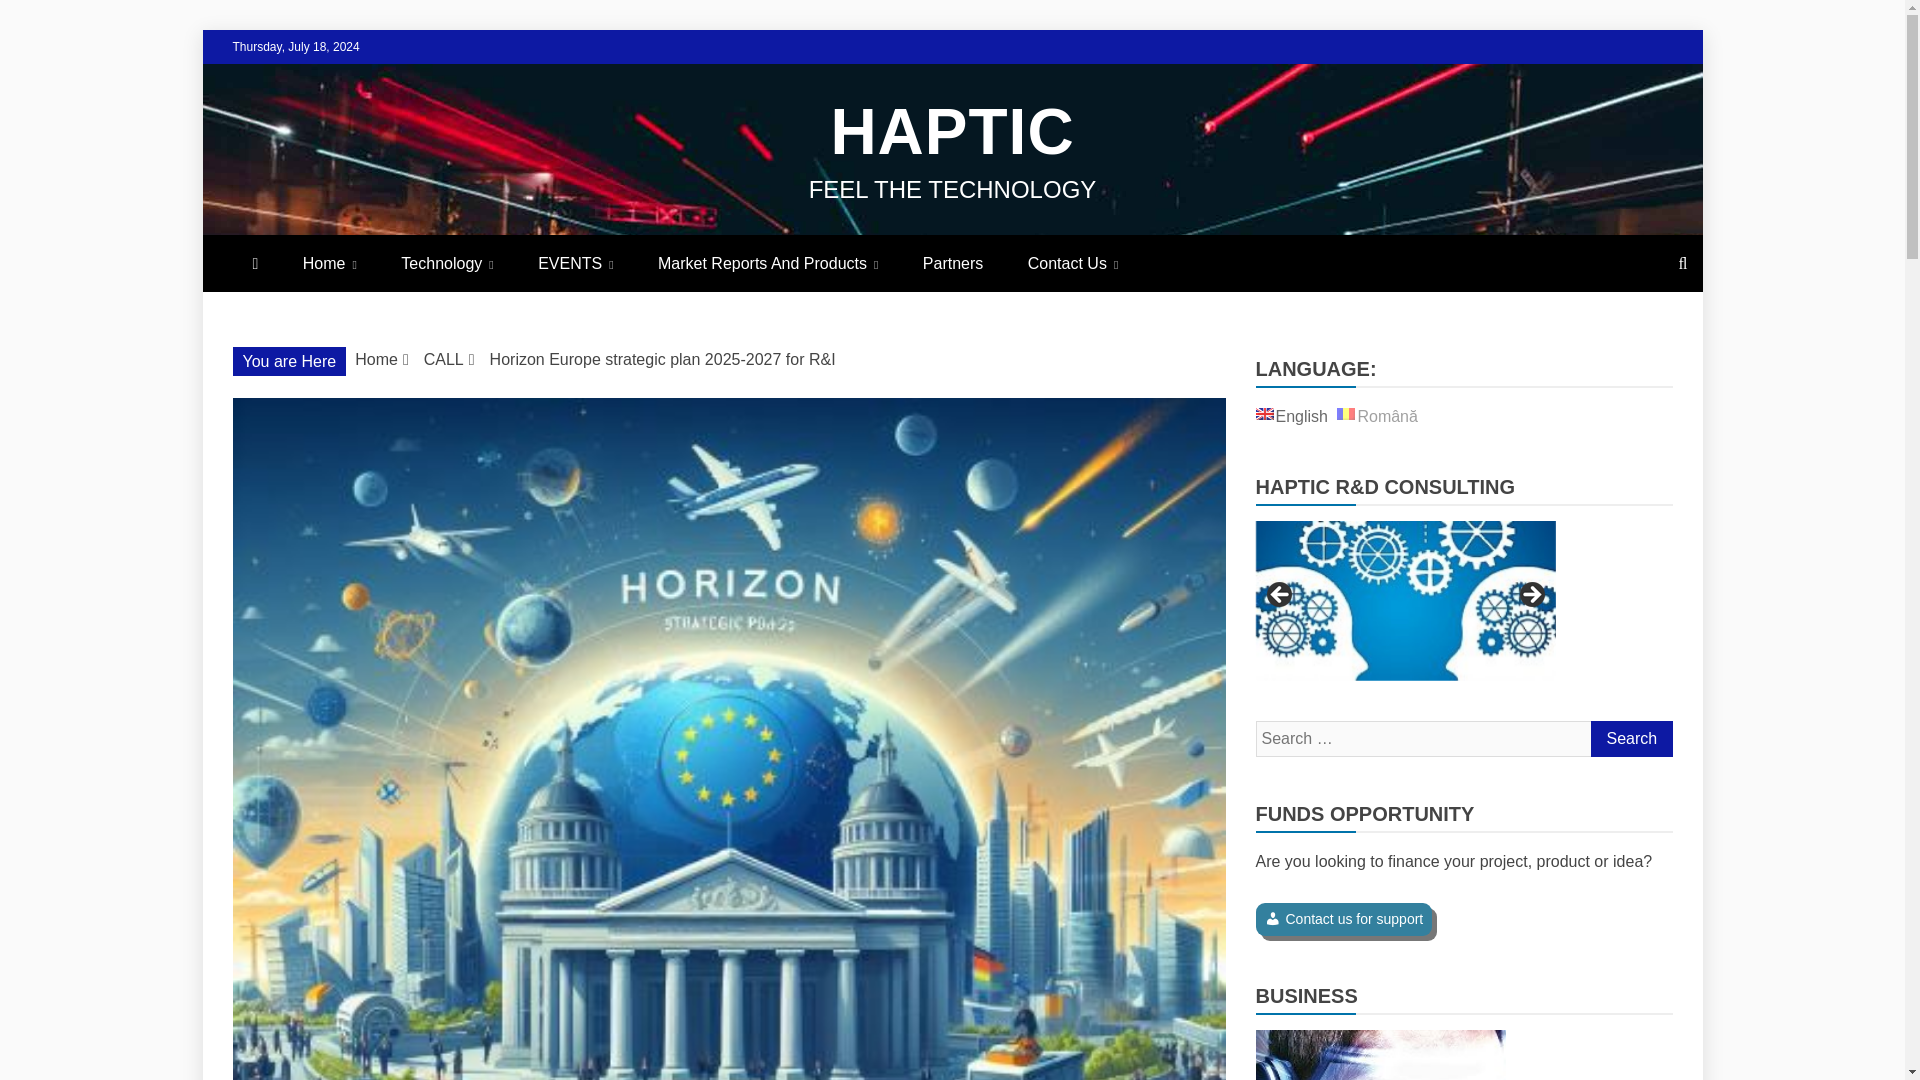 Image resolution: width=1920 pixels, height=1080 pixels. I want to click on Contact Us, so click(1073, 263).